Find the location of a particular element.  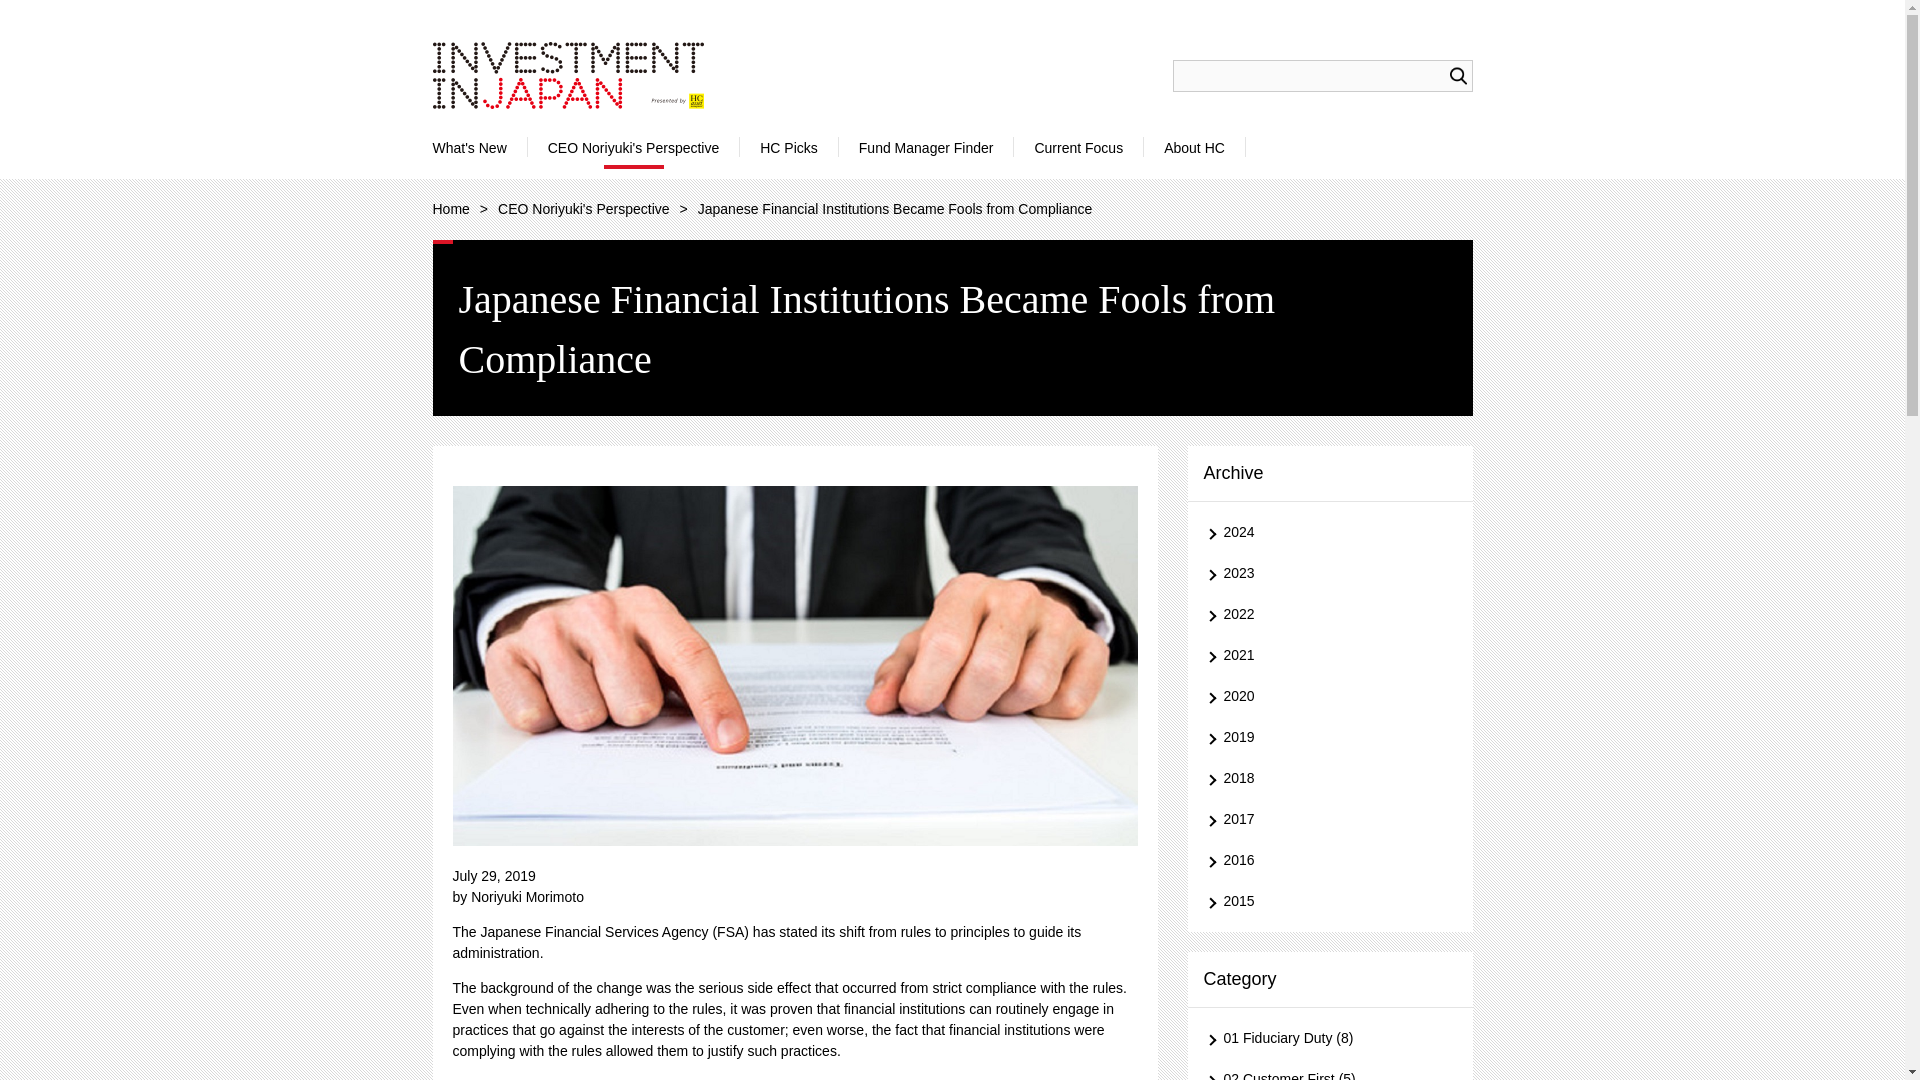

CEO Noriyuki's Perspective is located at coordinates (584, 208).